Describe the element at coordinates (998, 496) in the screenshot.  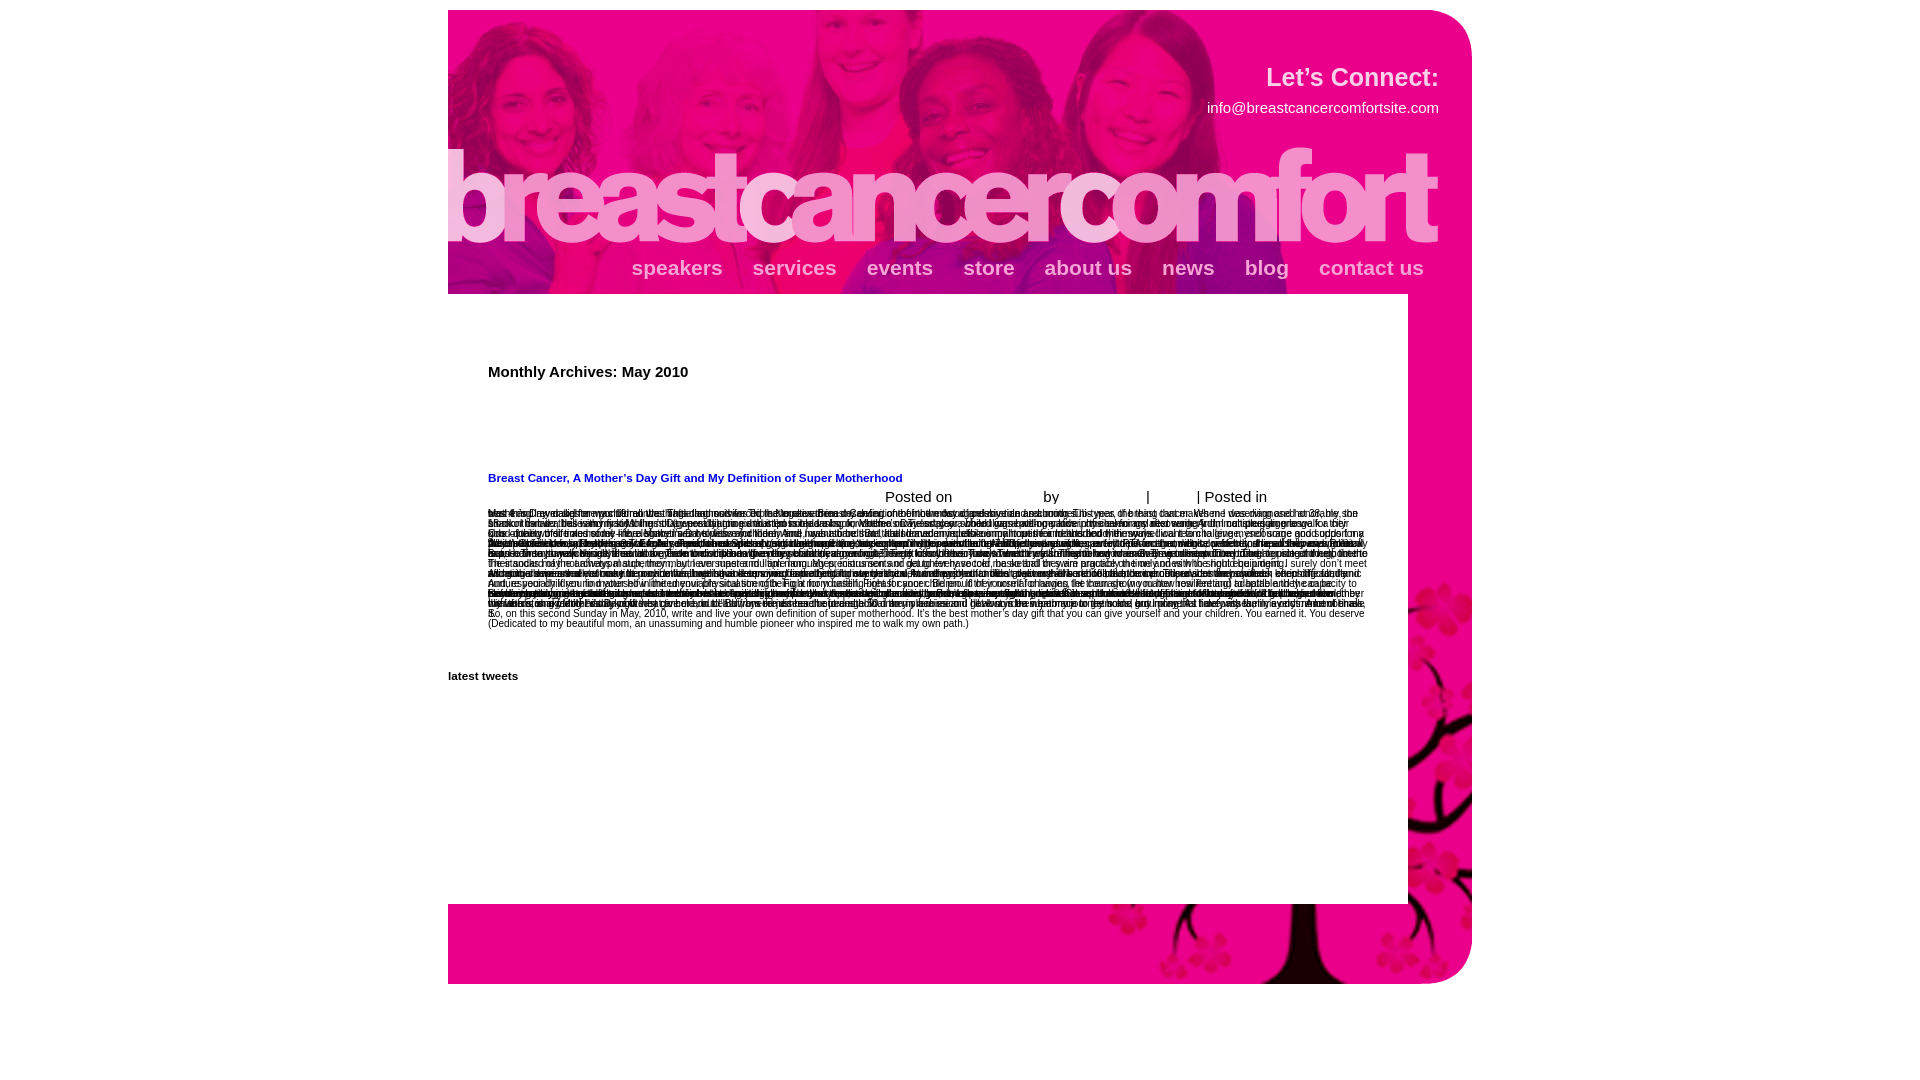
I see `May 9, 2010` at that location.